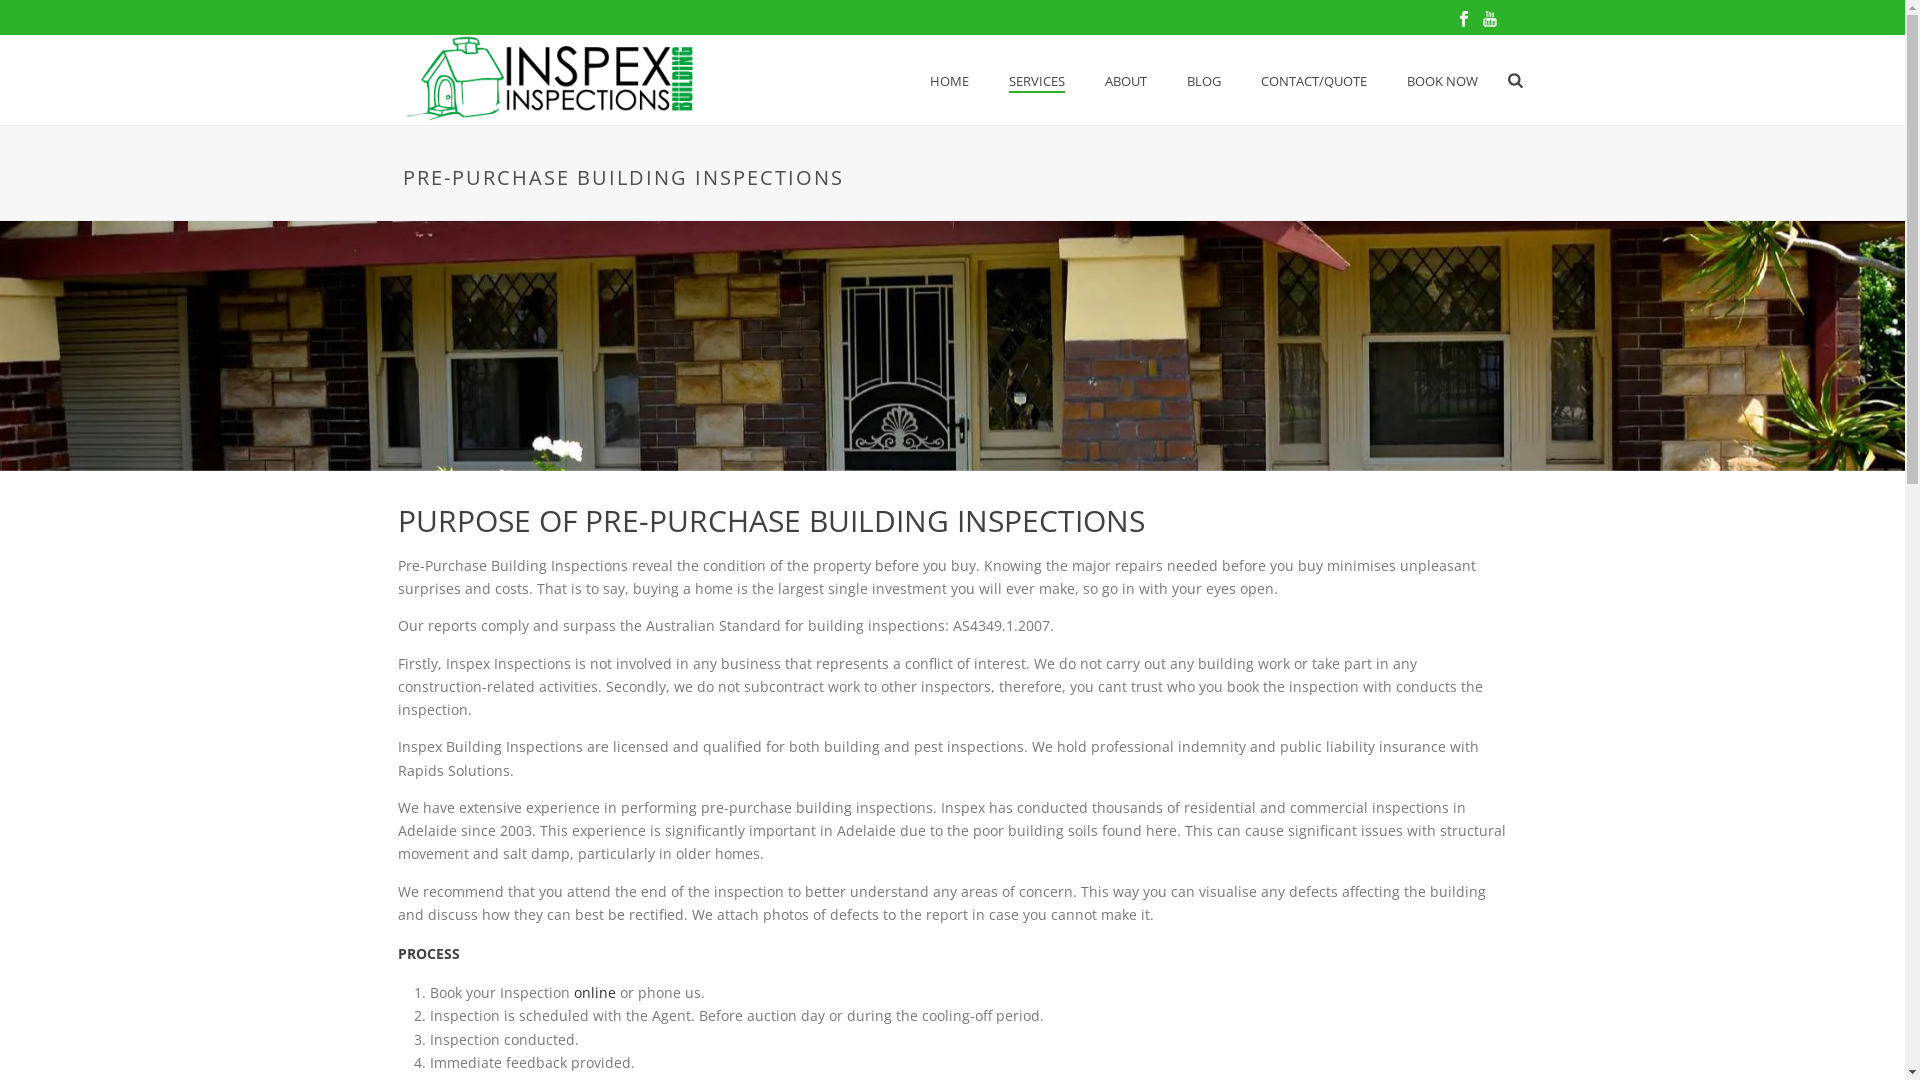 The image size is (1920, 1080). What do you see at coordinates (595, 992) in the screenshot?
I see `online` at bounding box center [595, 992].